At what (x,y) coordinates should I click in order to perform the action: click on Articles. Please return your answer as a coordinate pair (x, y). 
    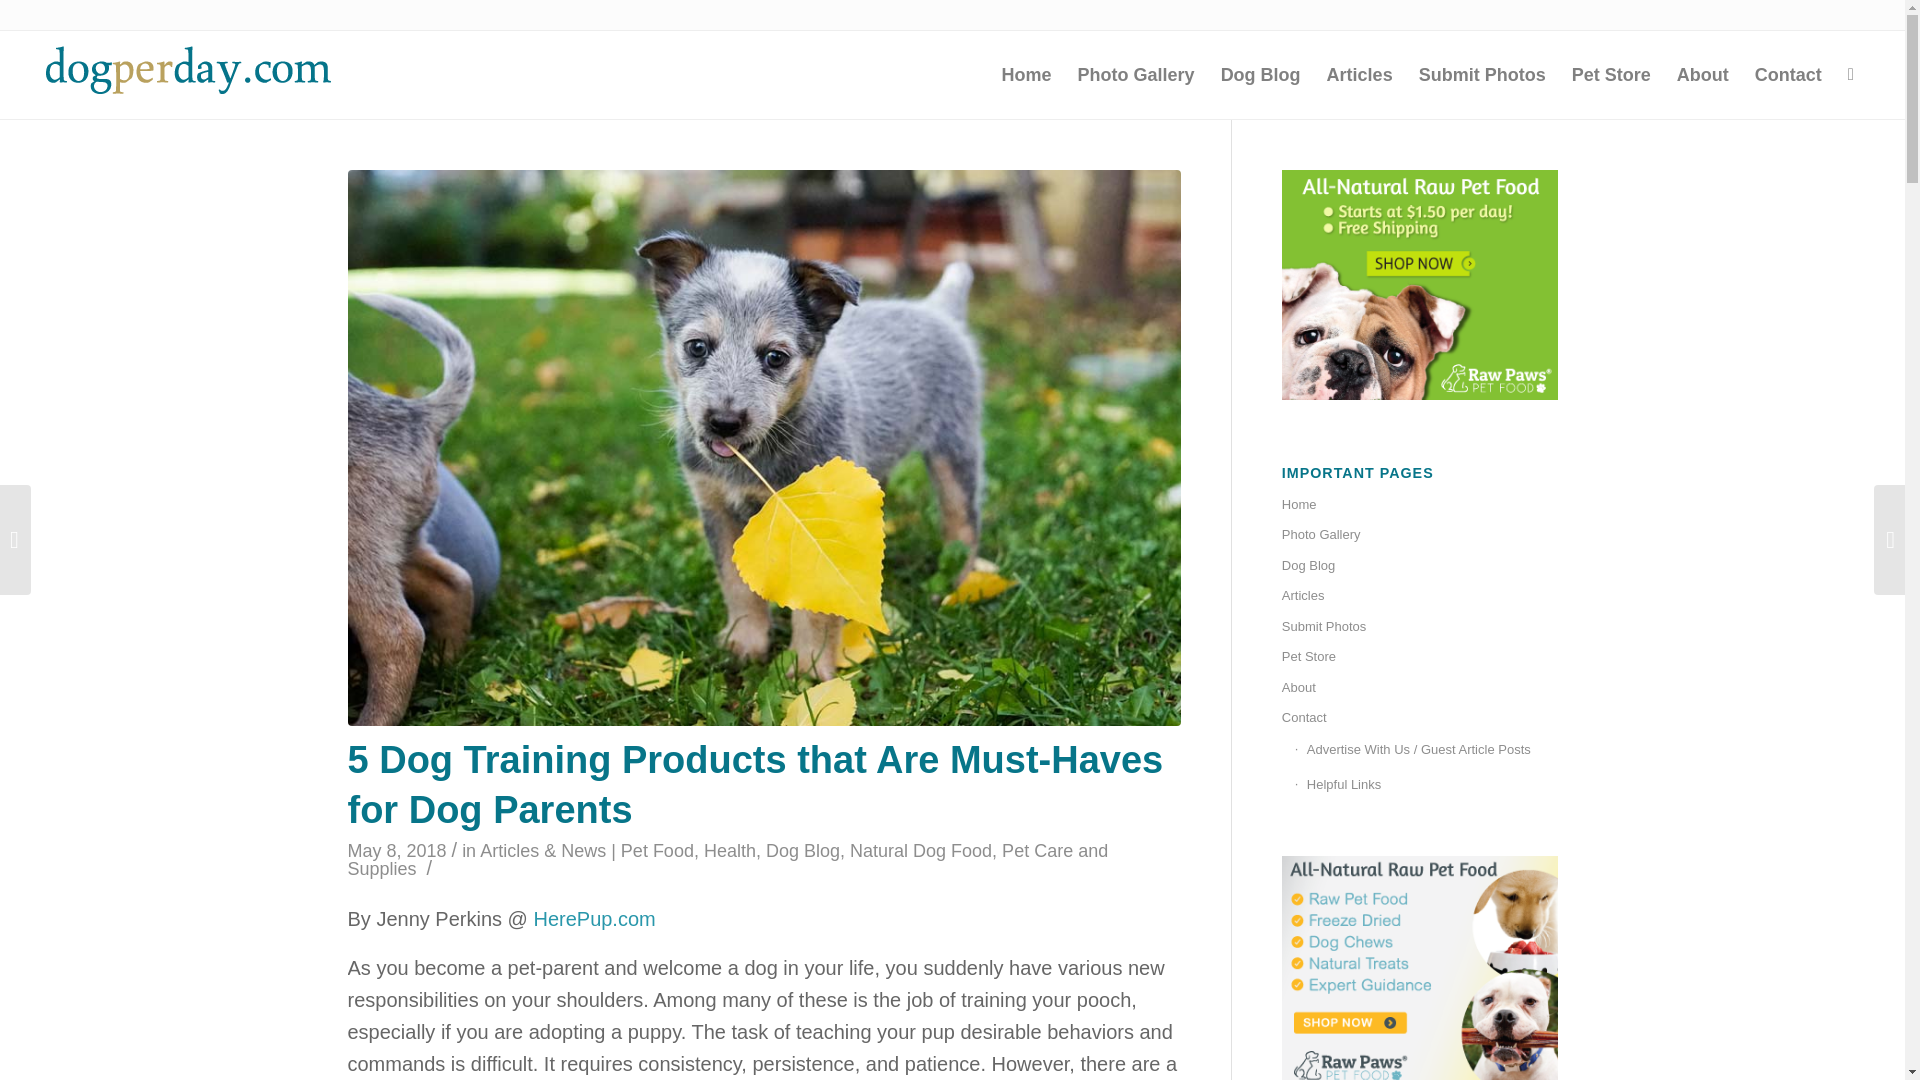
    Looking at the image, I should click on (1359, 74).